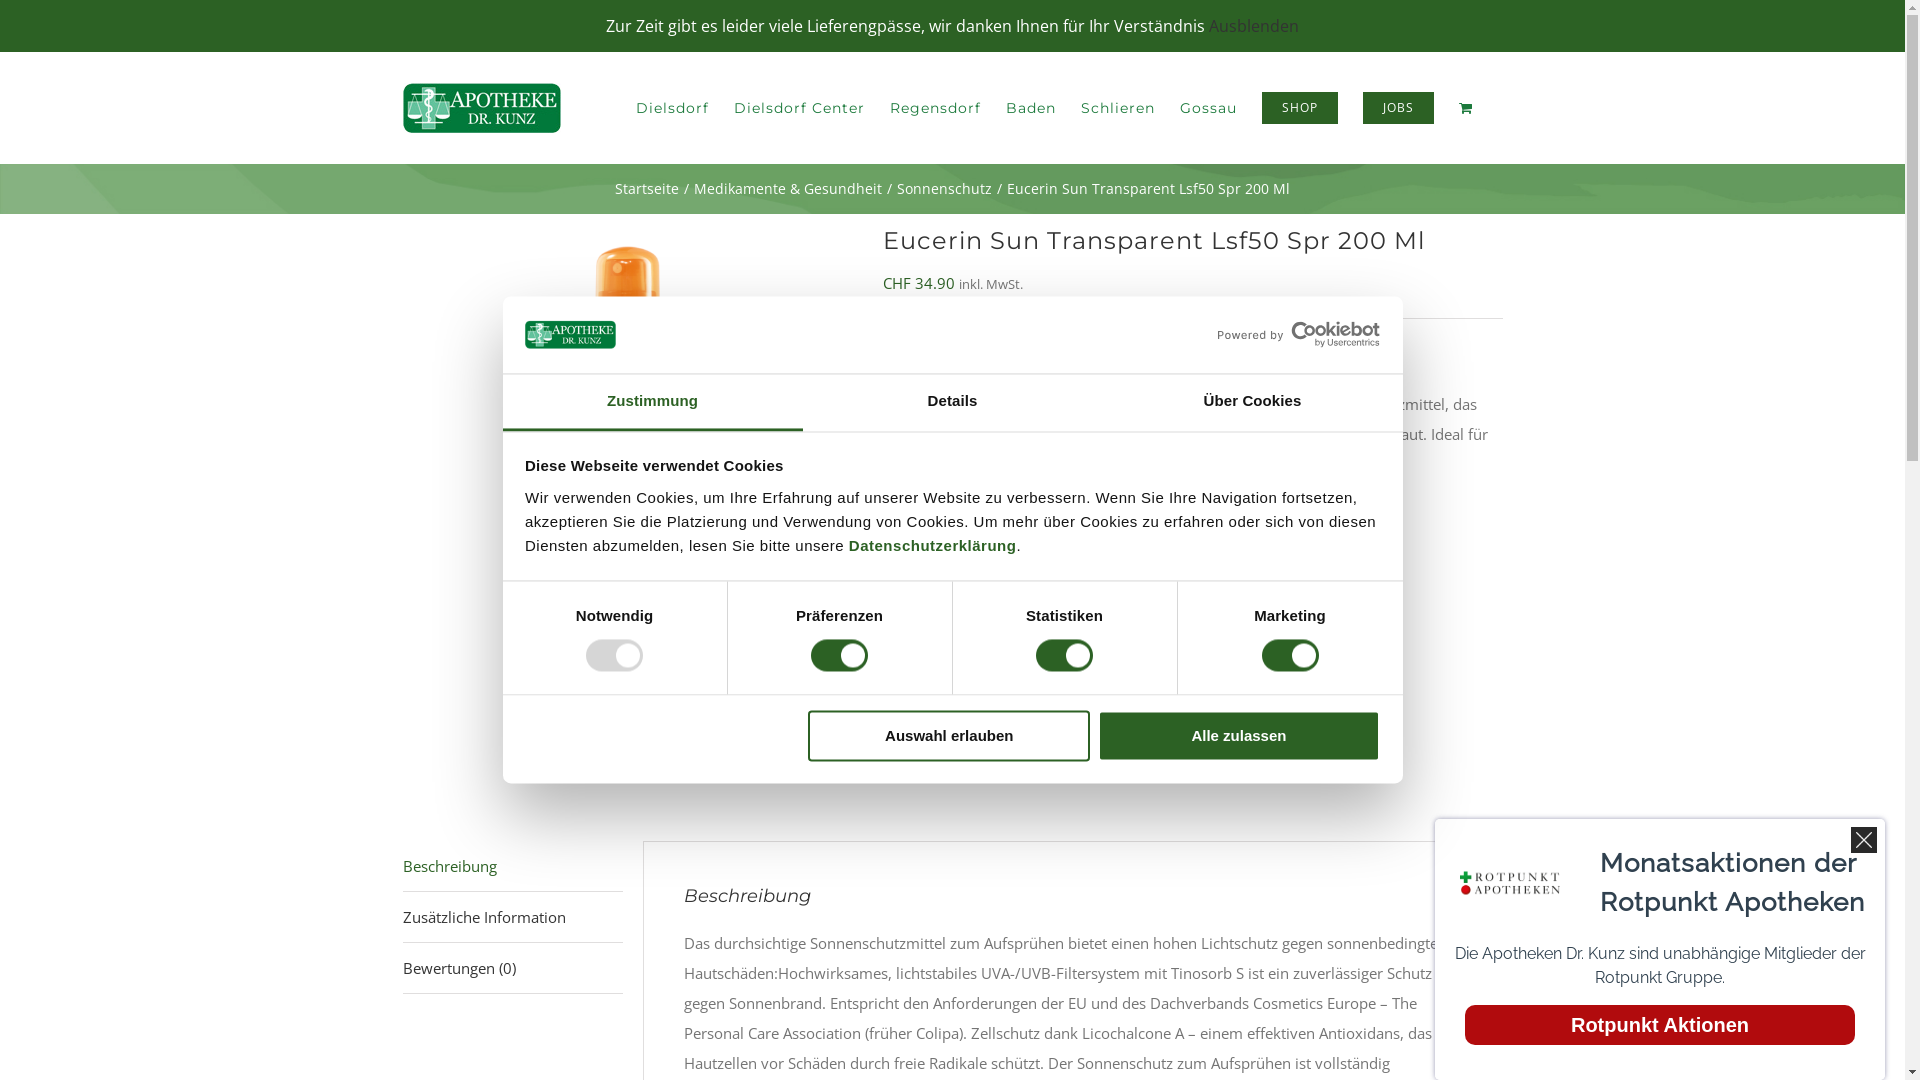 This screenshot has width=1920, height=1080. I want to click on Auswahl erlauben, so click(949, 736).